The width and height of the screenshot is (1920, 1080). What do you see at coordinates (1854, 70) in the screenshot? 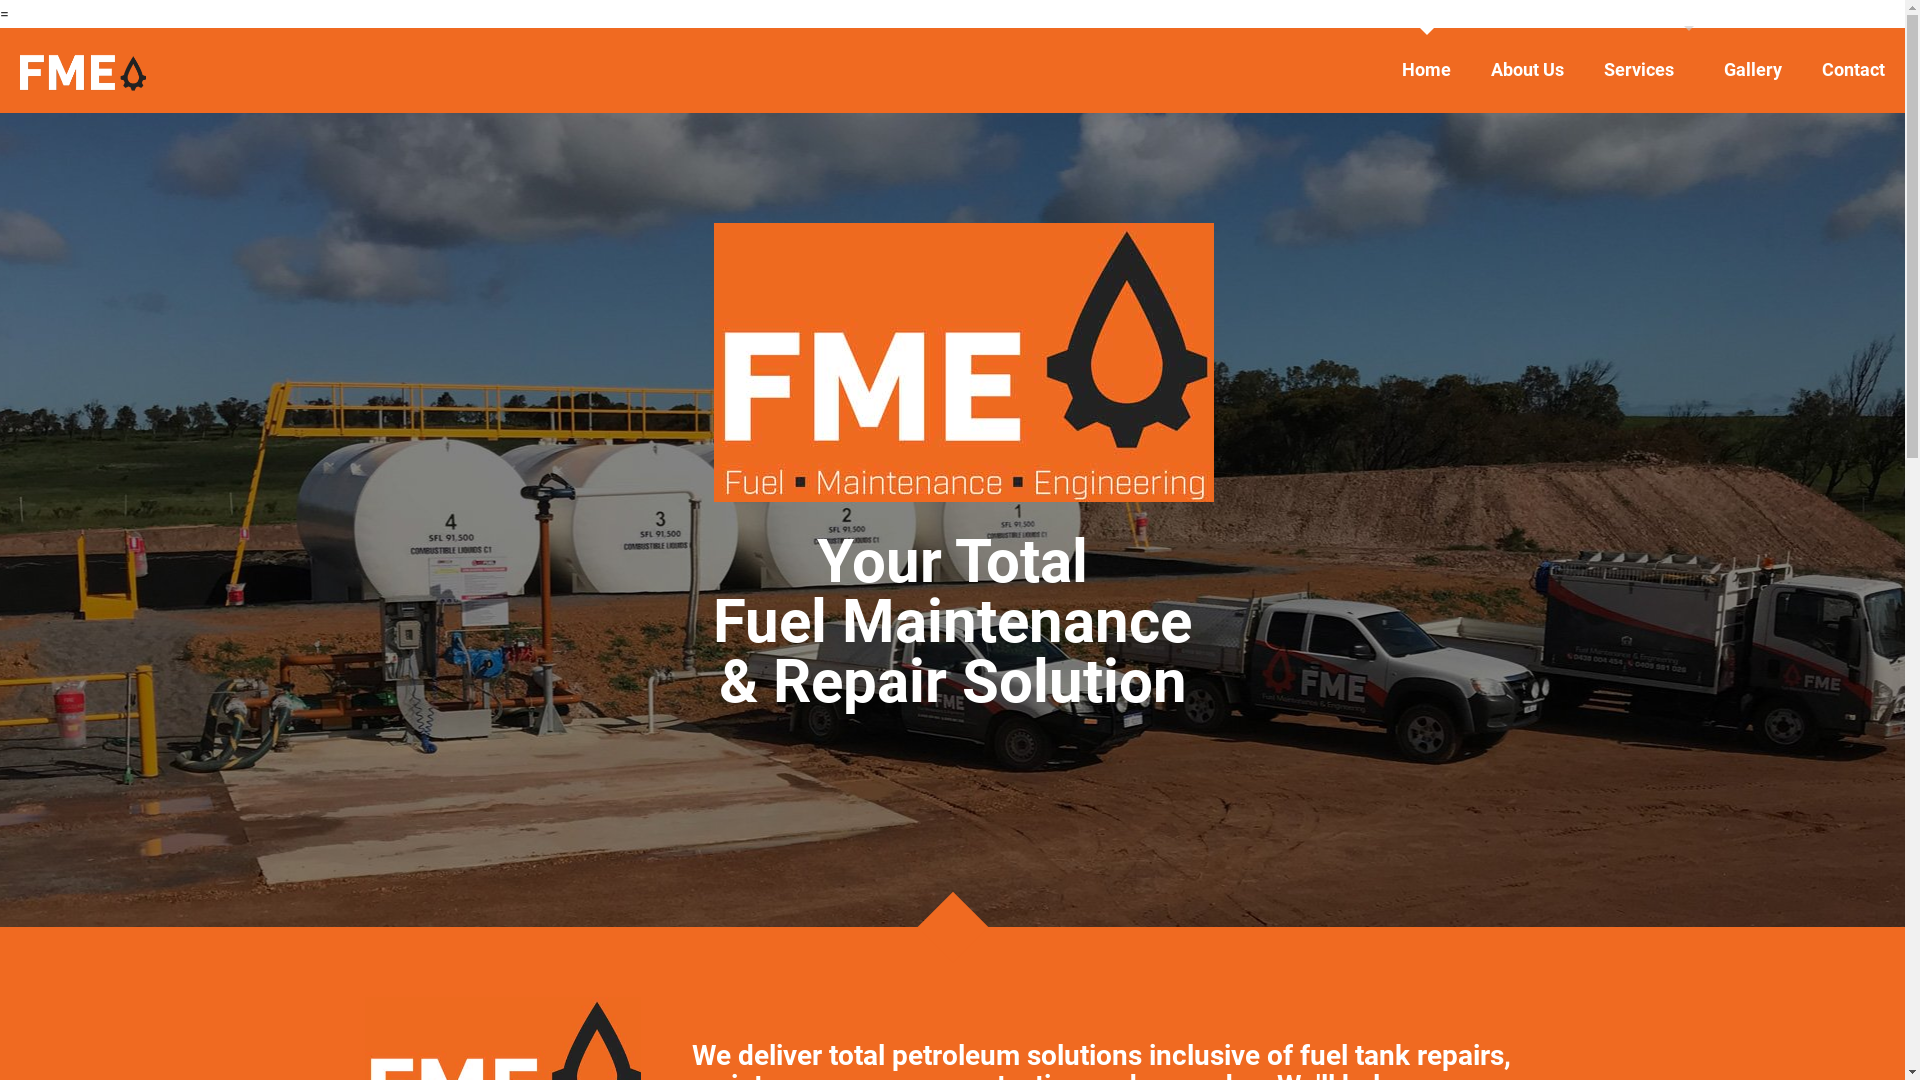
I see `Contact` at bounding box center [1854, 70].